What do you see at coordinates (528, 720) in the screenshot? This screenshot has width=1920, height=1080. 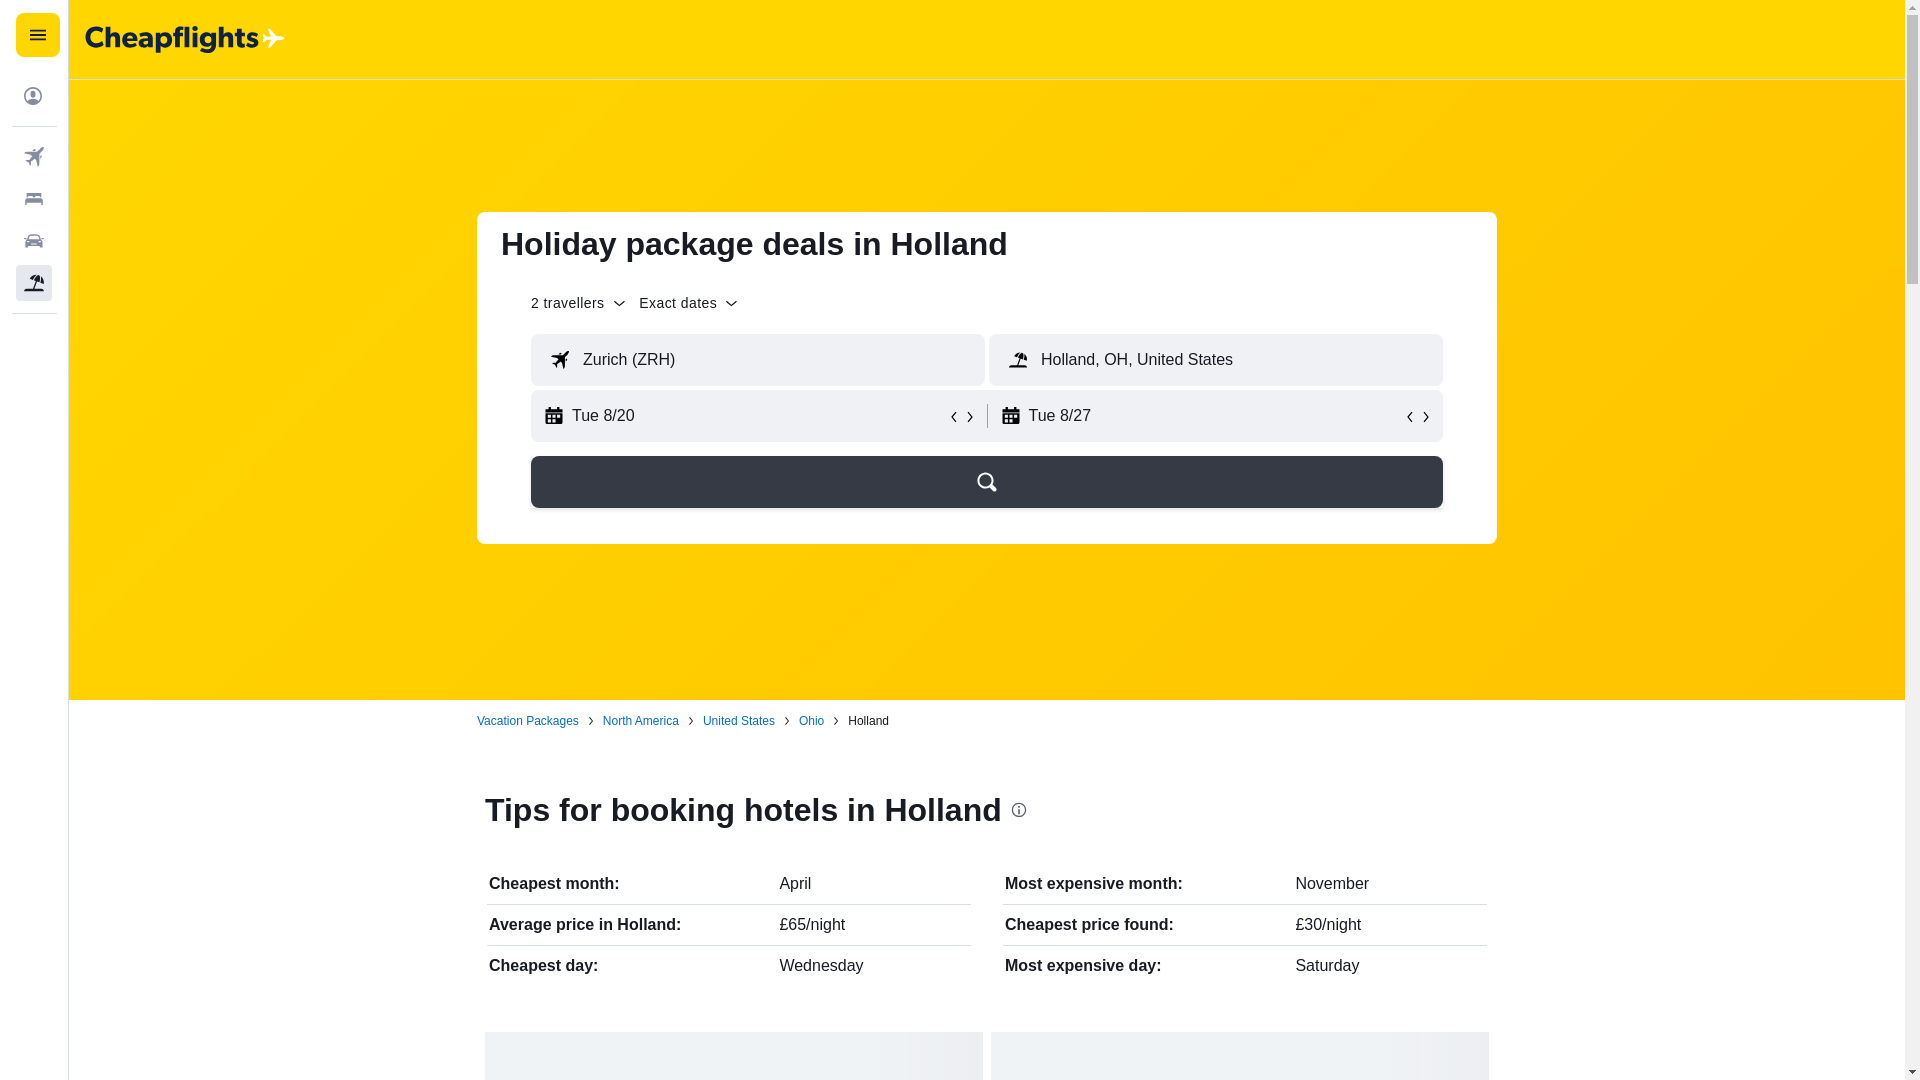 I see `Vacation Packages` at bounding box center [528, 720].